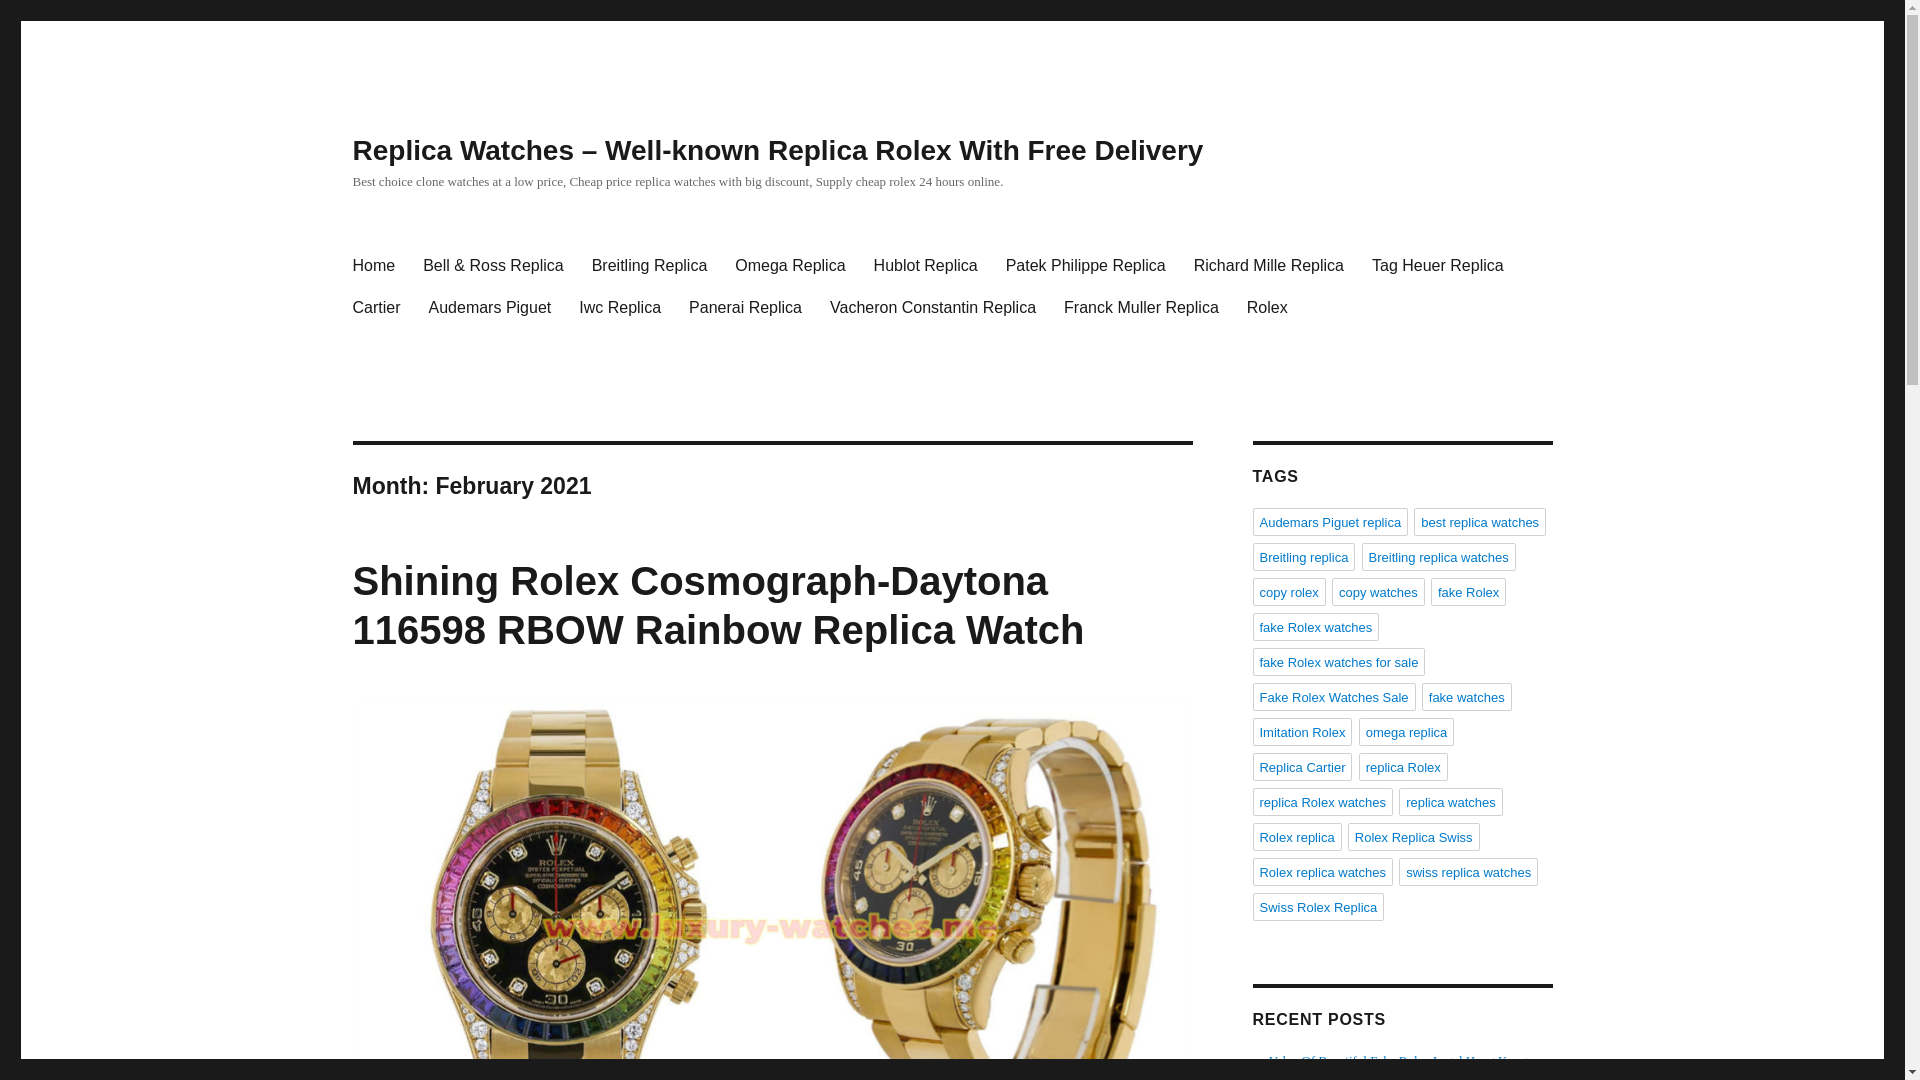 The image size is (1920, 1080). Describe the element at coordinates (1438, 266) in the screenshot. I see `Tag Heuer Replica` at that location.